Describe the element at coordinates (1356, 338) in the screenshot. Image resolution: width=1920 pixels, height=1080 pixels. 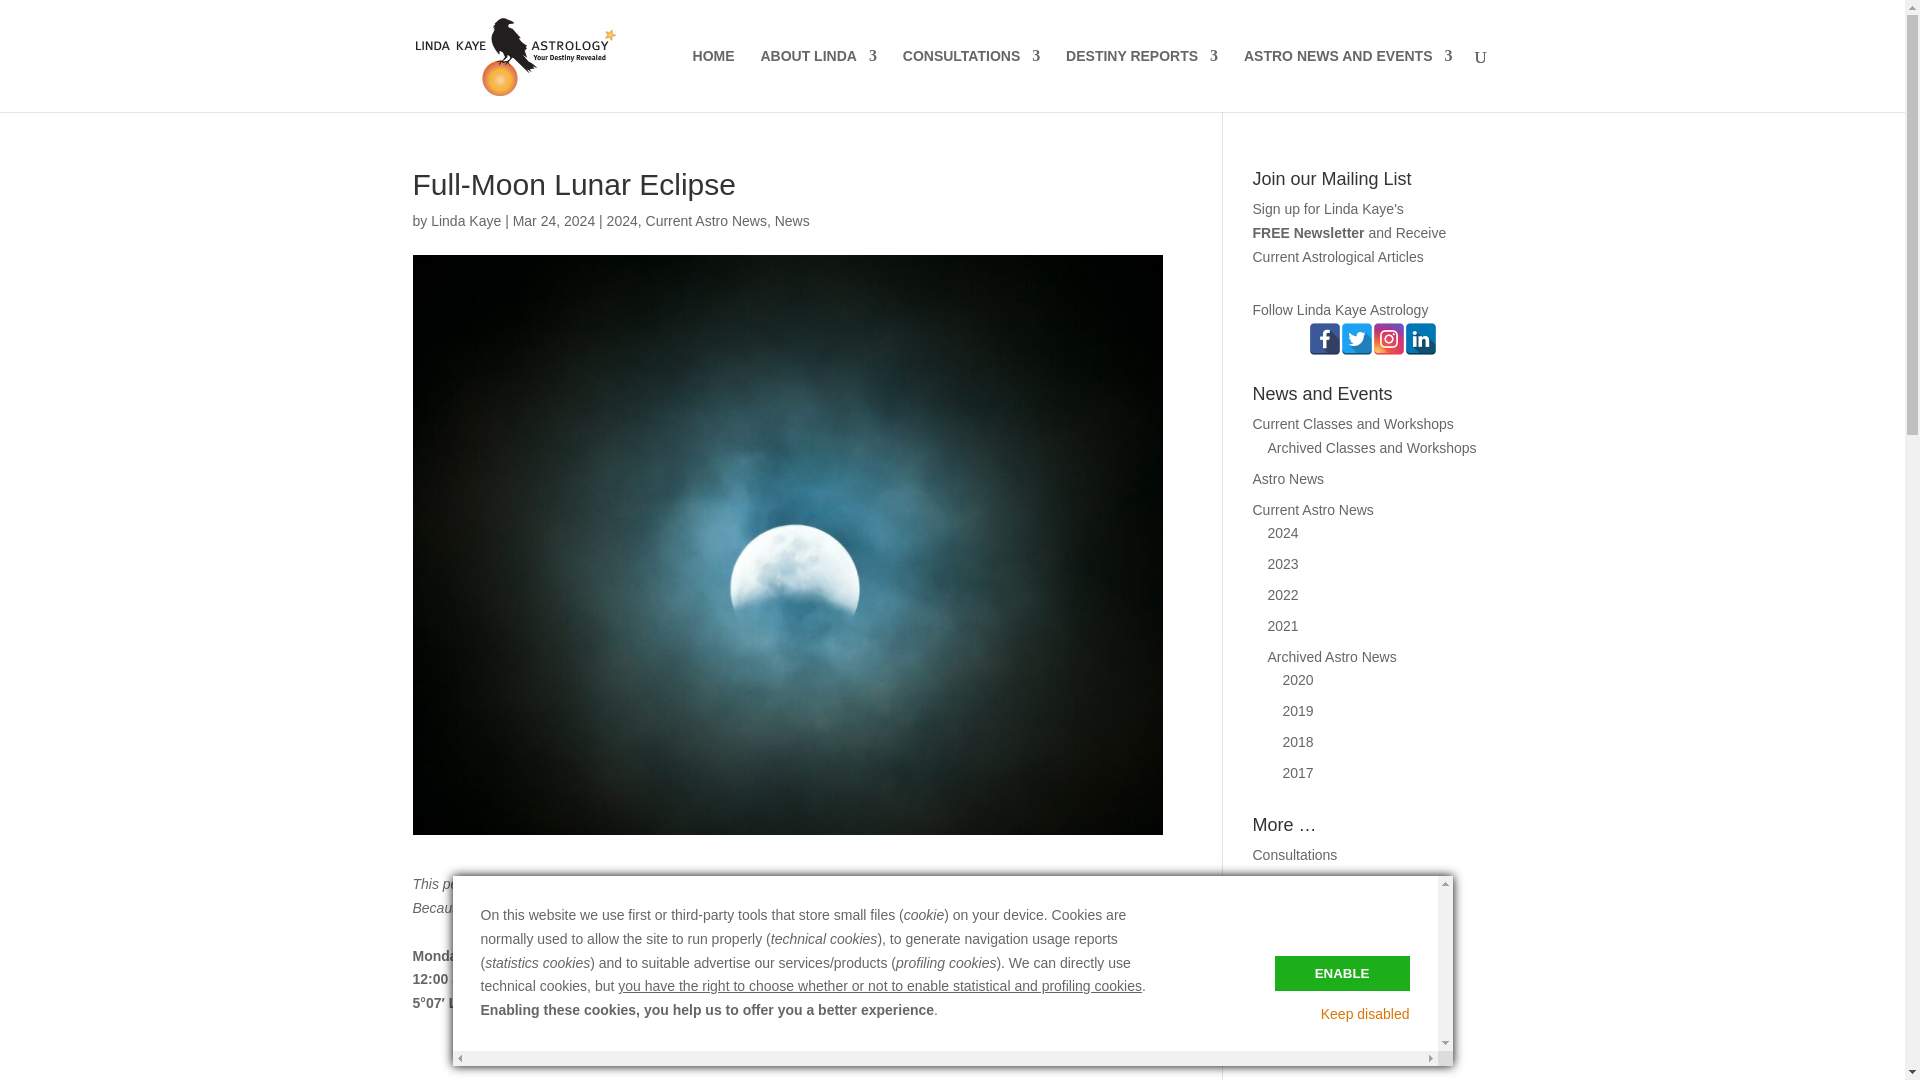
I see `Twitter` at that location.